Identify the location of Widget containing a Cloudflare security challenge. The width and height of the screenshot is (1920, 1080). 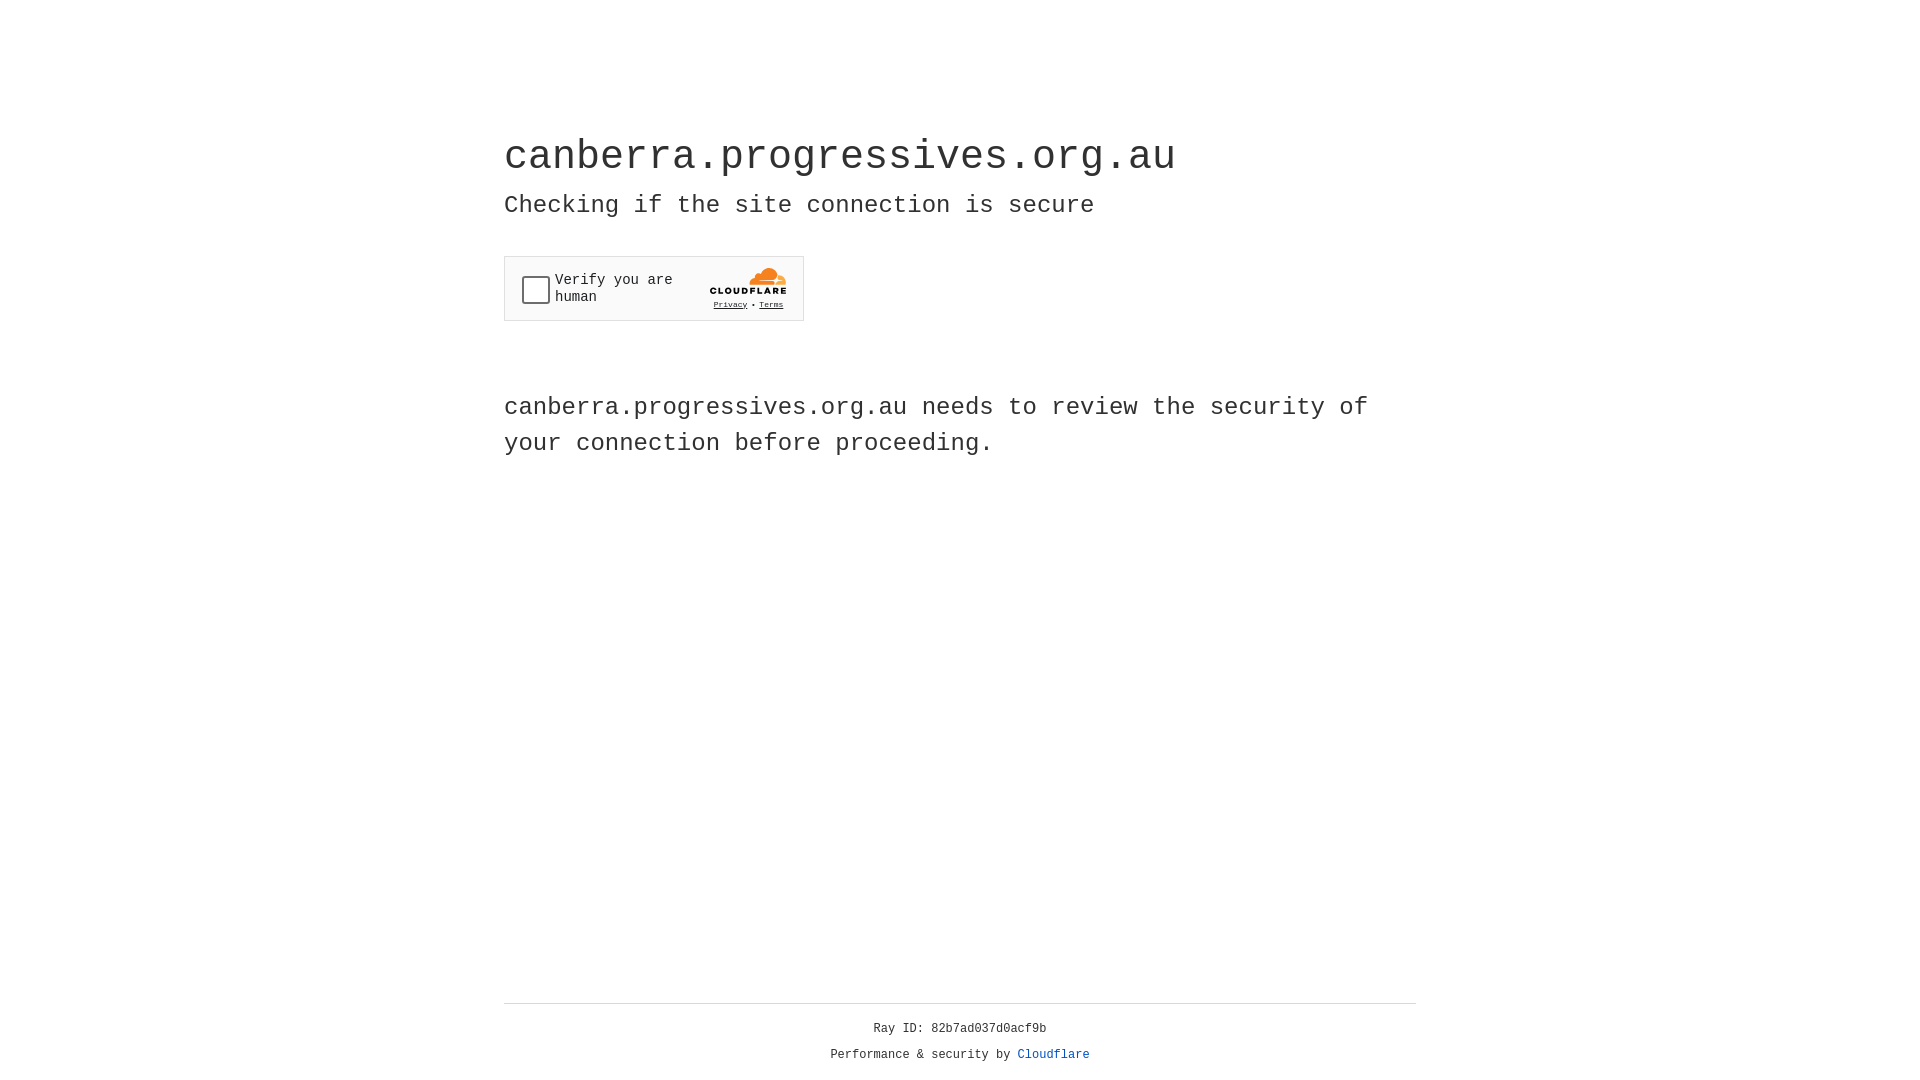
(654, 288).